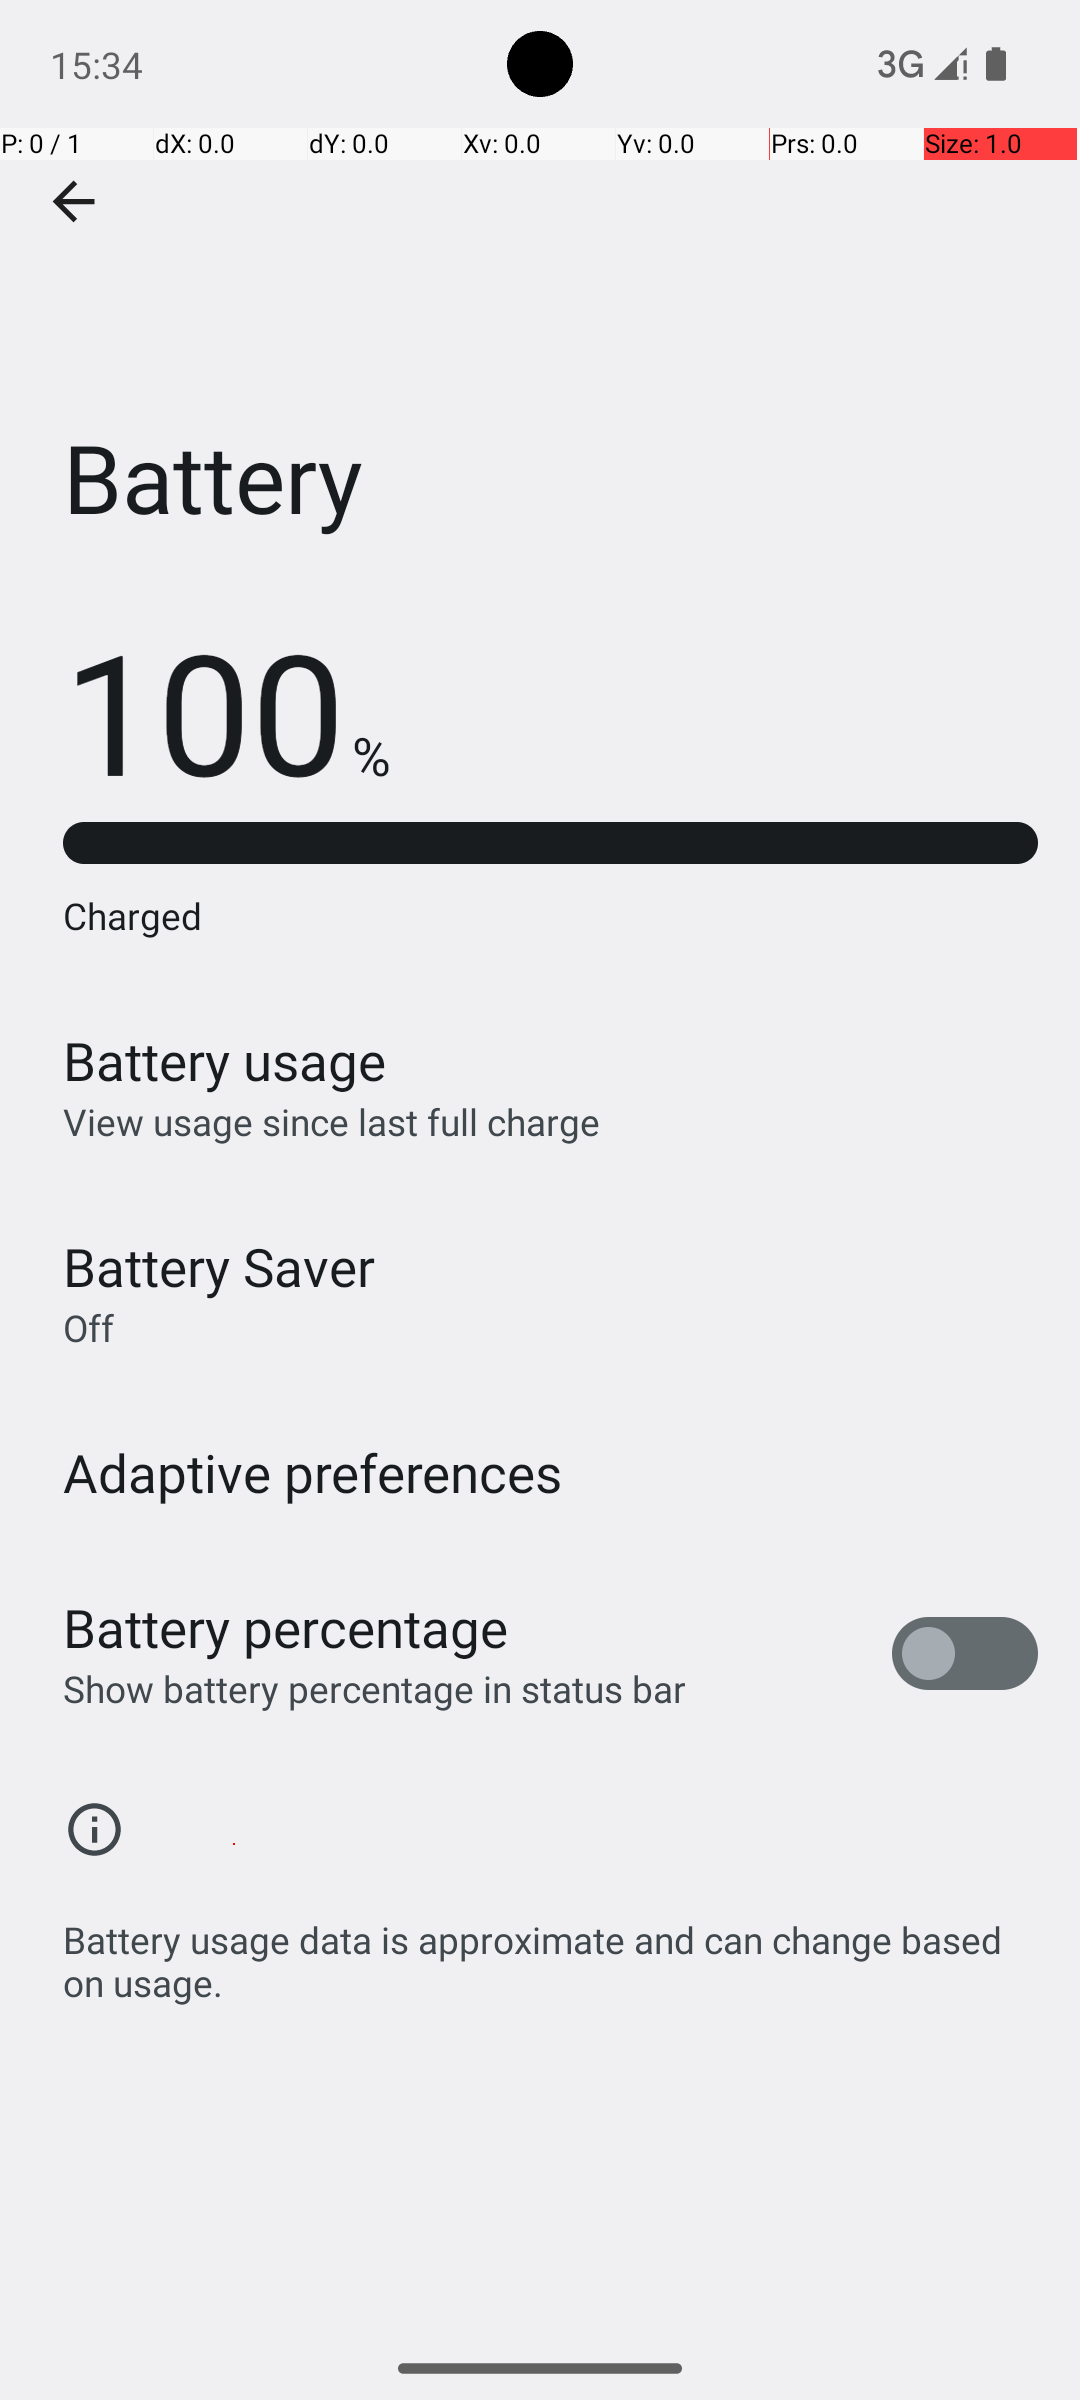 This screenshot has width=1080, height=2400. Describe the element at coordinates (374, 1688) in the screenshot. I see `Show battery percentage in status bar` at that location.